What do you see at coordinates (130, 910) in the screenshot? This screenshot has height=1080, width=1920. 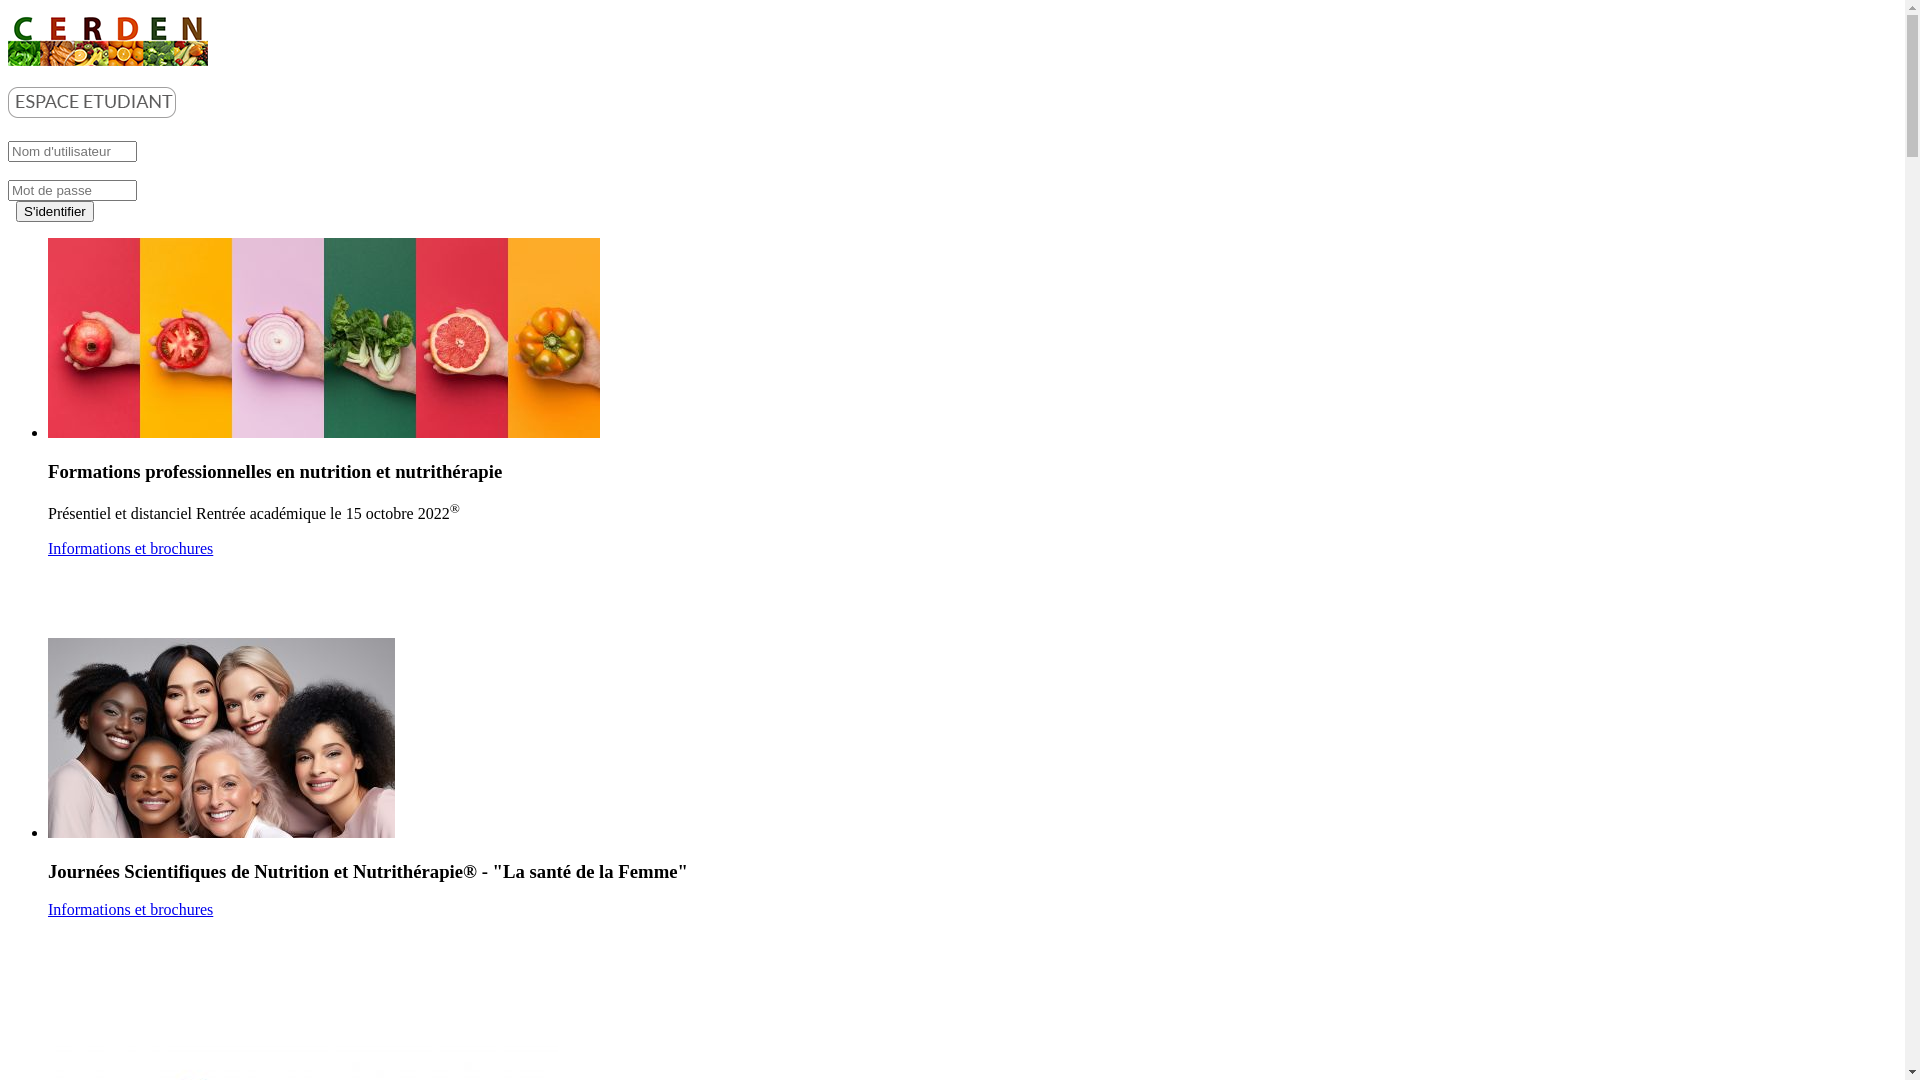 I see `Informations et brochures` at bounding box center [130, 910].